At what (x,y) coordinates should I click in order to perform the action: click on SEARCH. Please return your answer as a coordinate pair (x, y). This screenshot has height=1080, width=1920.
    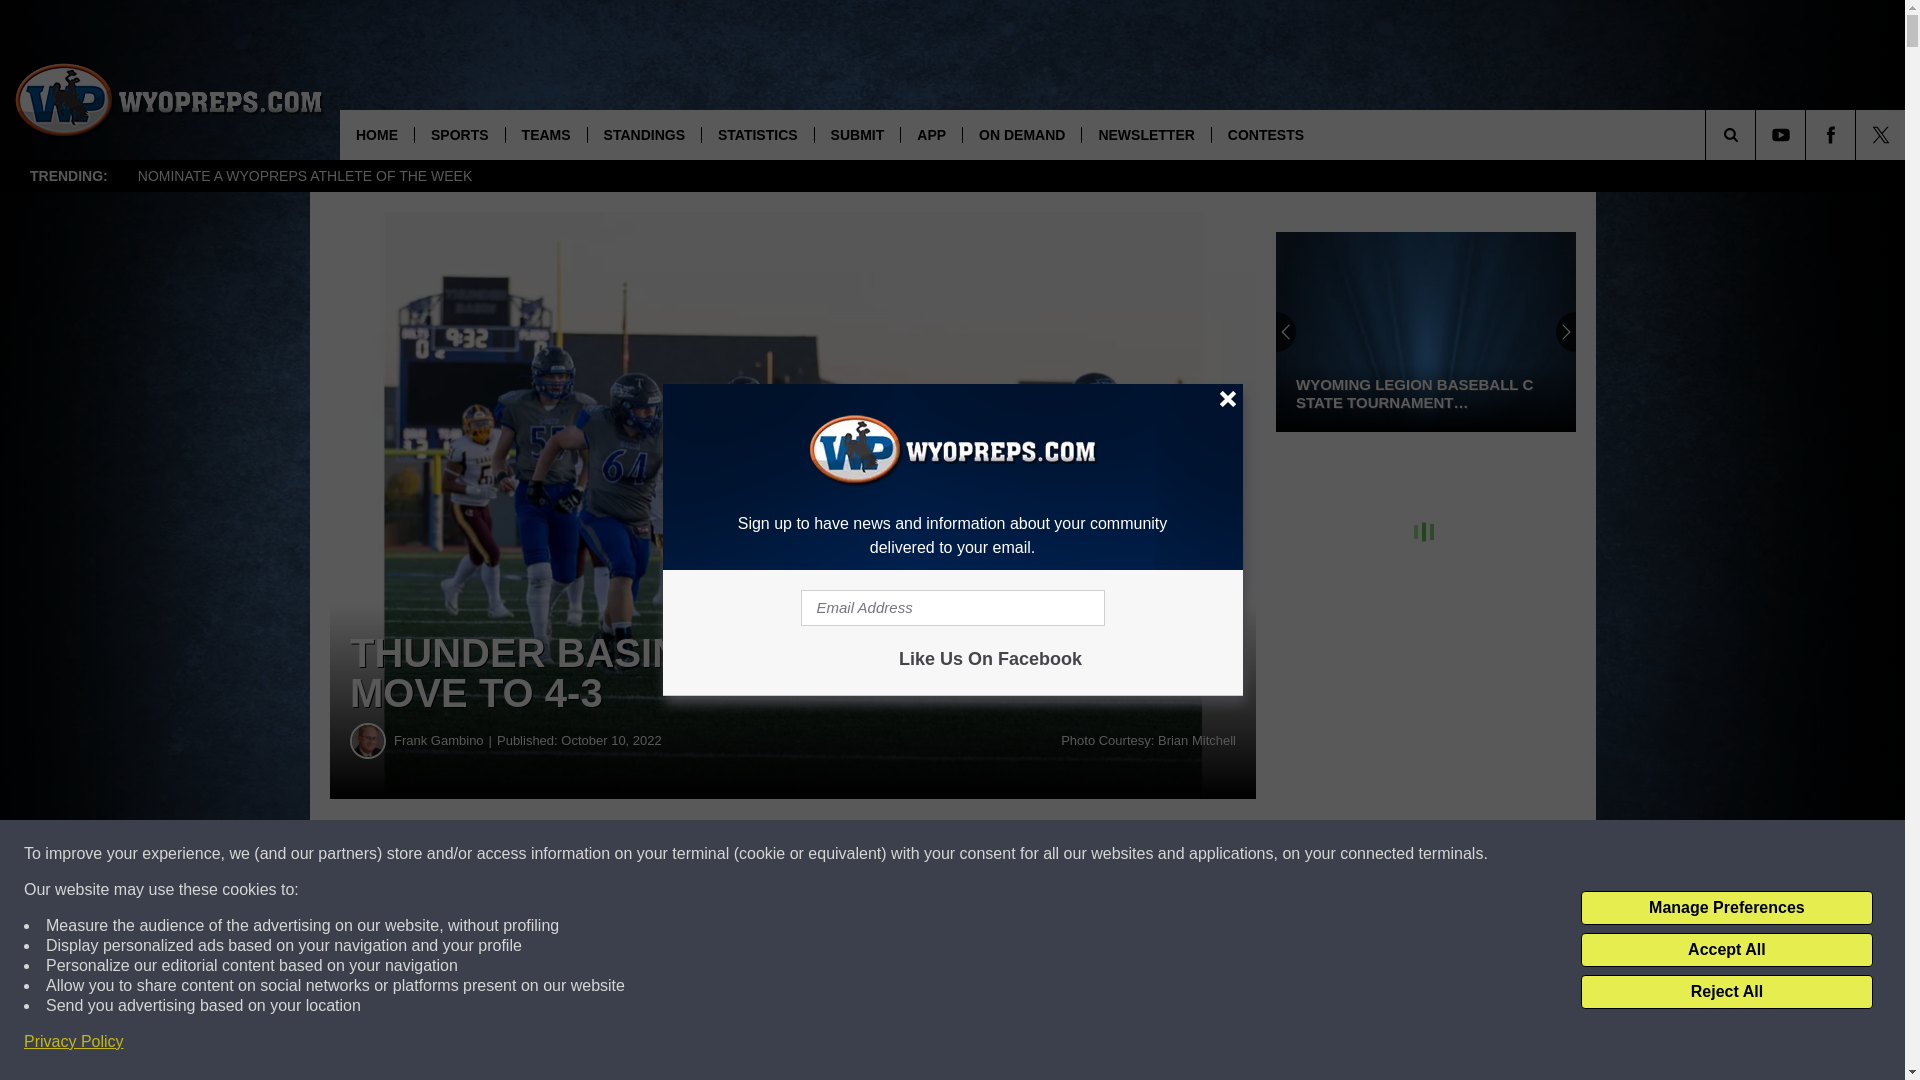
    Looking at the image, I should click on (1758, 134).